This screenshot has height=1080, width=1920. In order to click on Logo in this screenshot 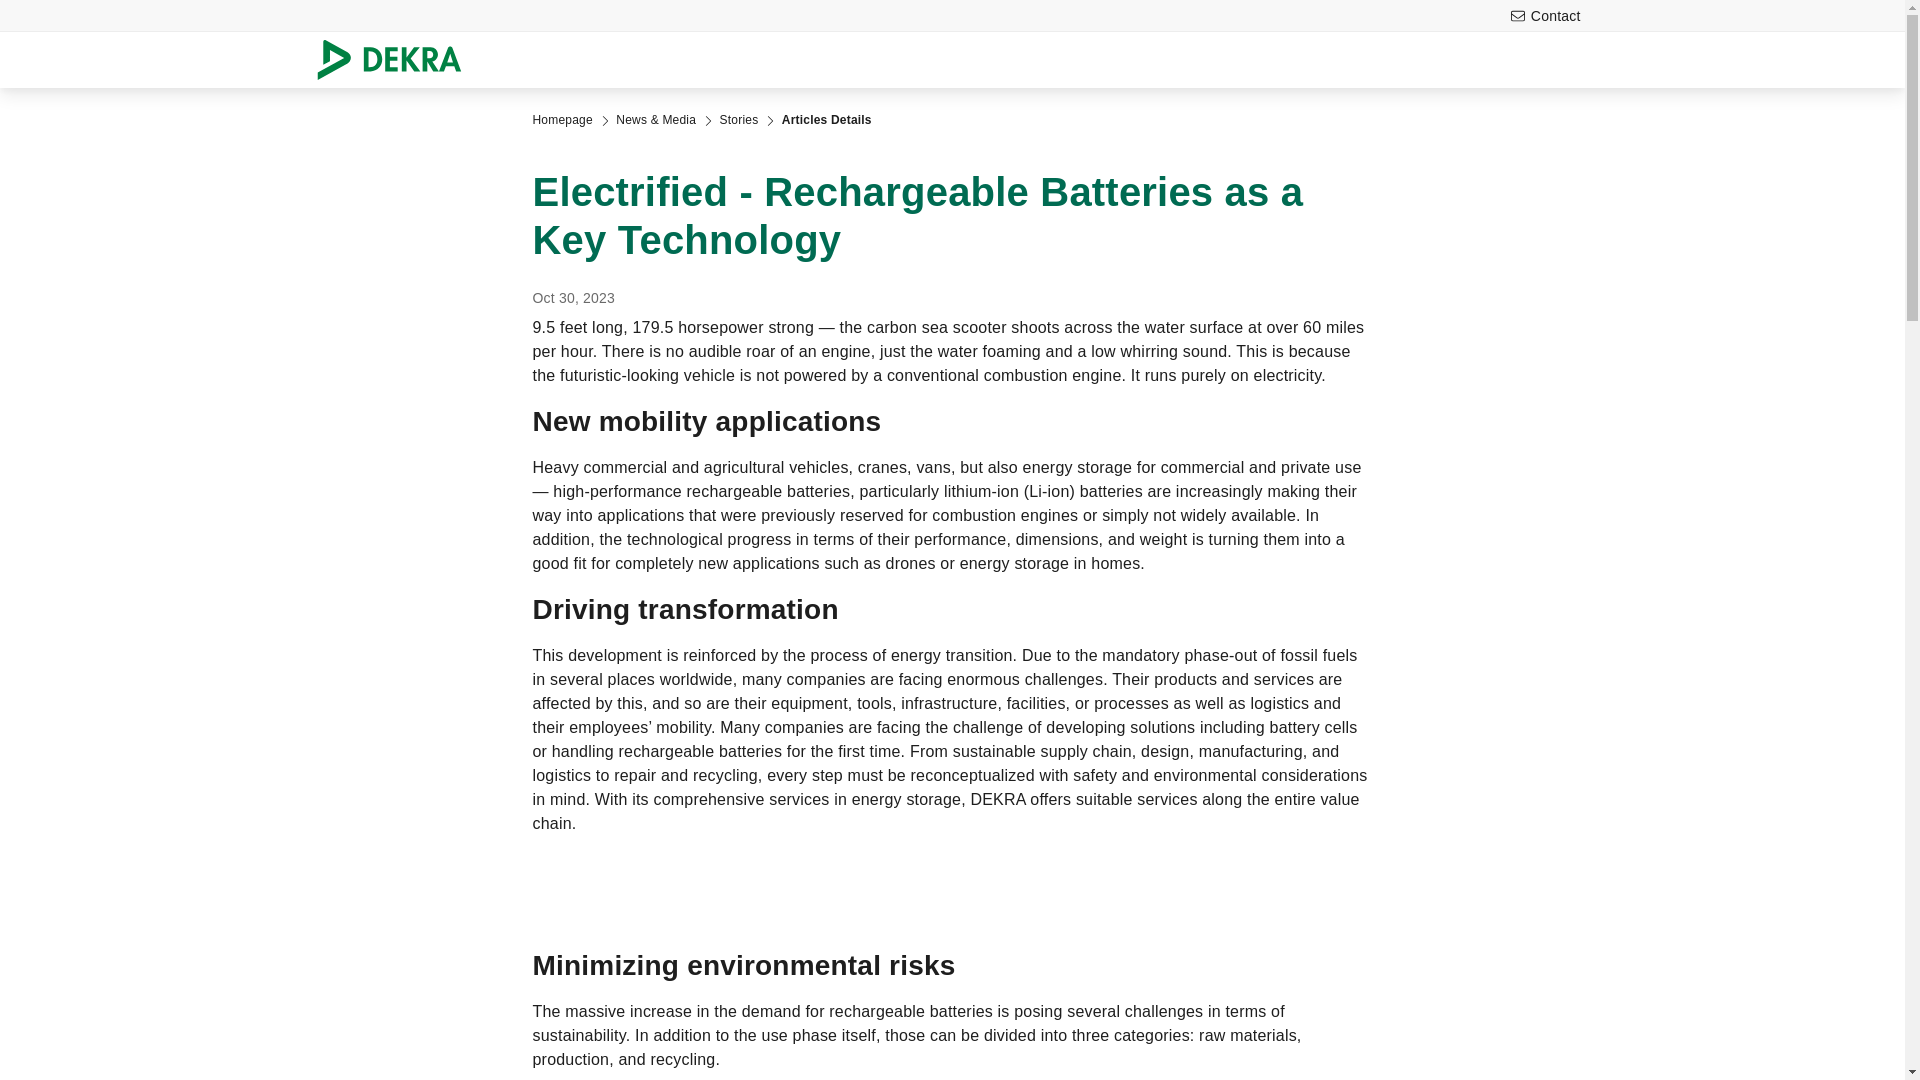, I will do `click(396, 60)`.